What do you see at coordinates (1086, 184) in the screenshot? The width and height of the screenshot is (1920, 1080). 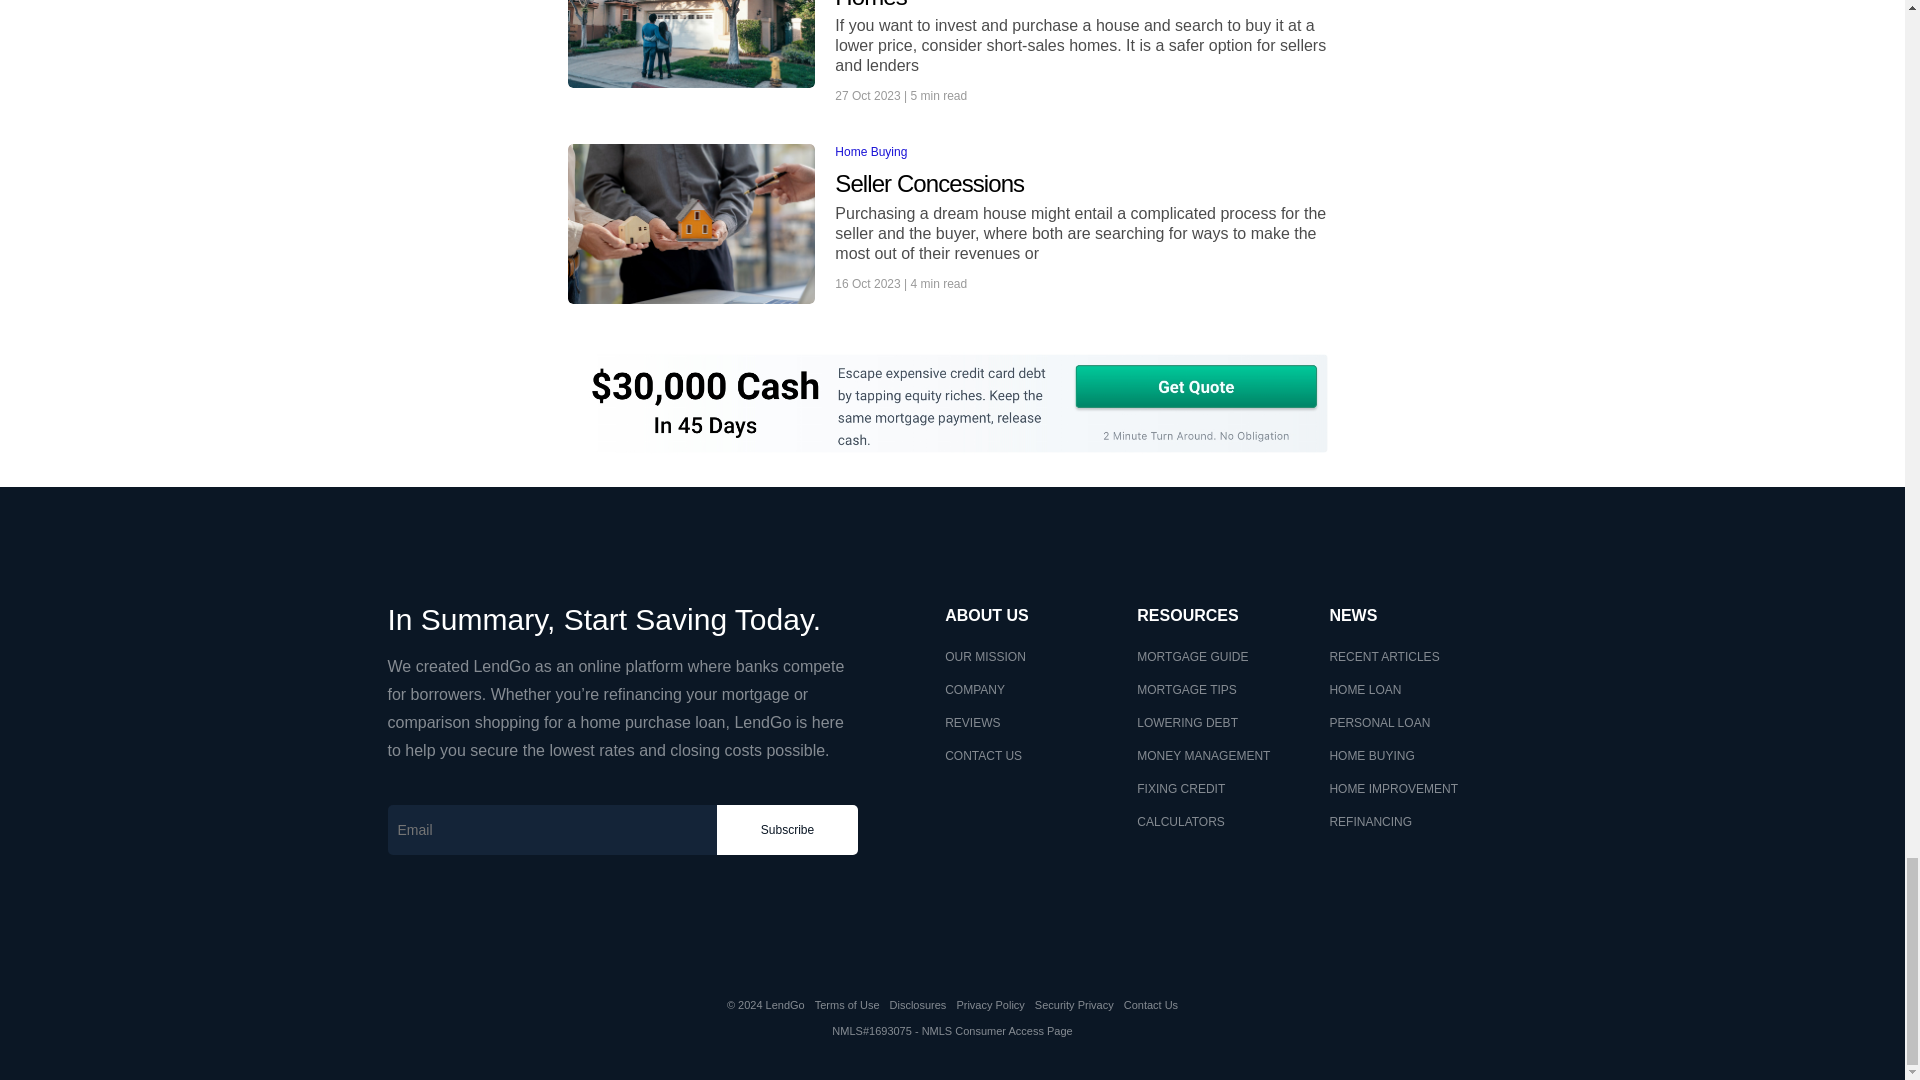 I see `Seller Concessions` at bounding box center [1086, 184].